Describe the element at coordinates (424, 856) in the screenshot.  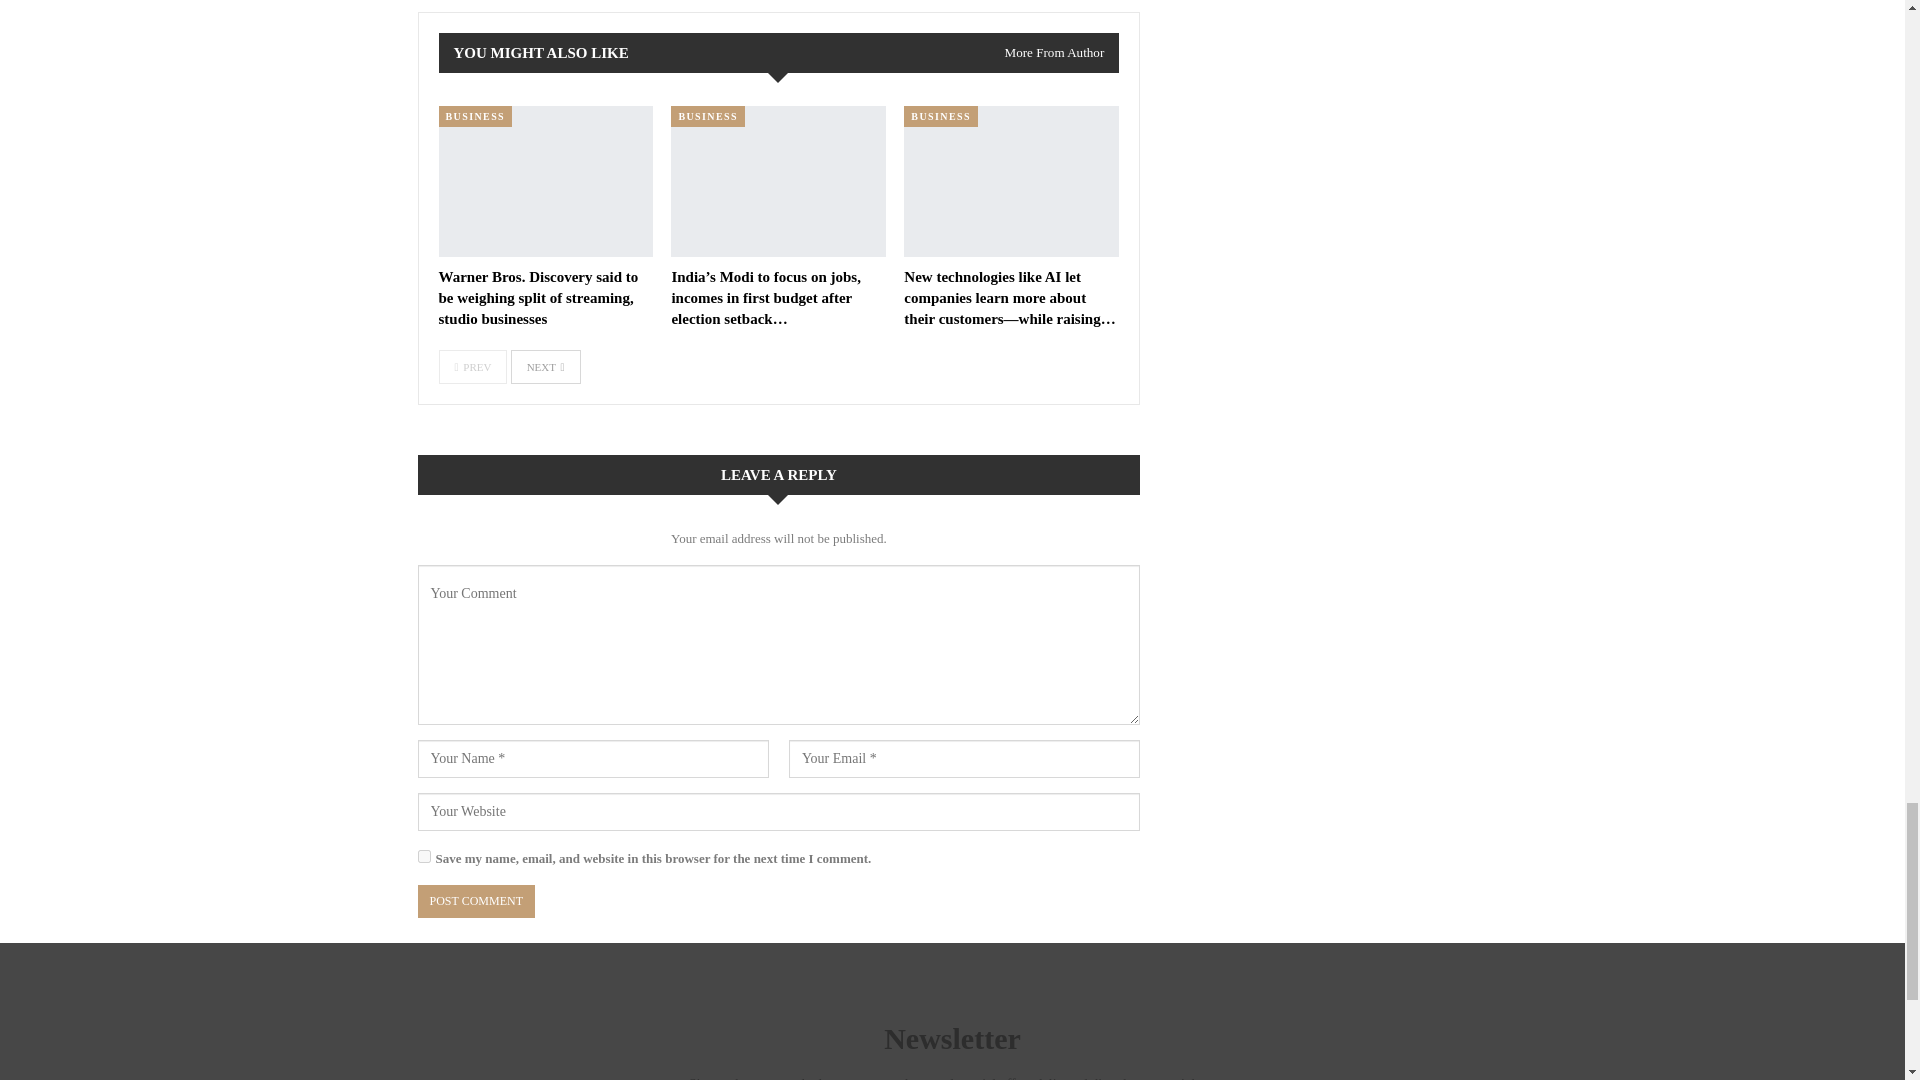
I see `yes` at that location.